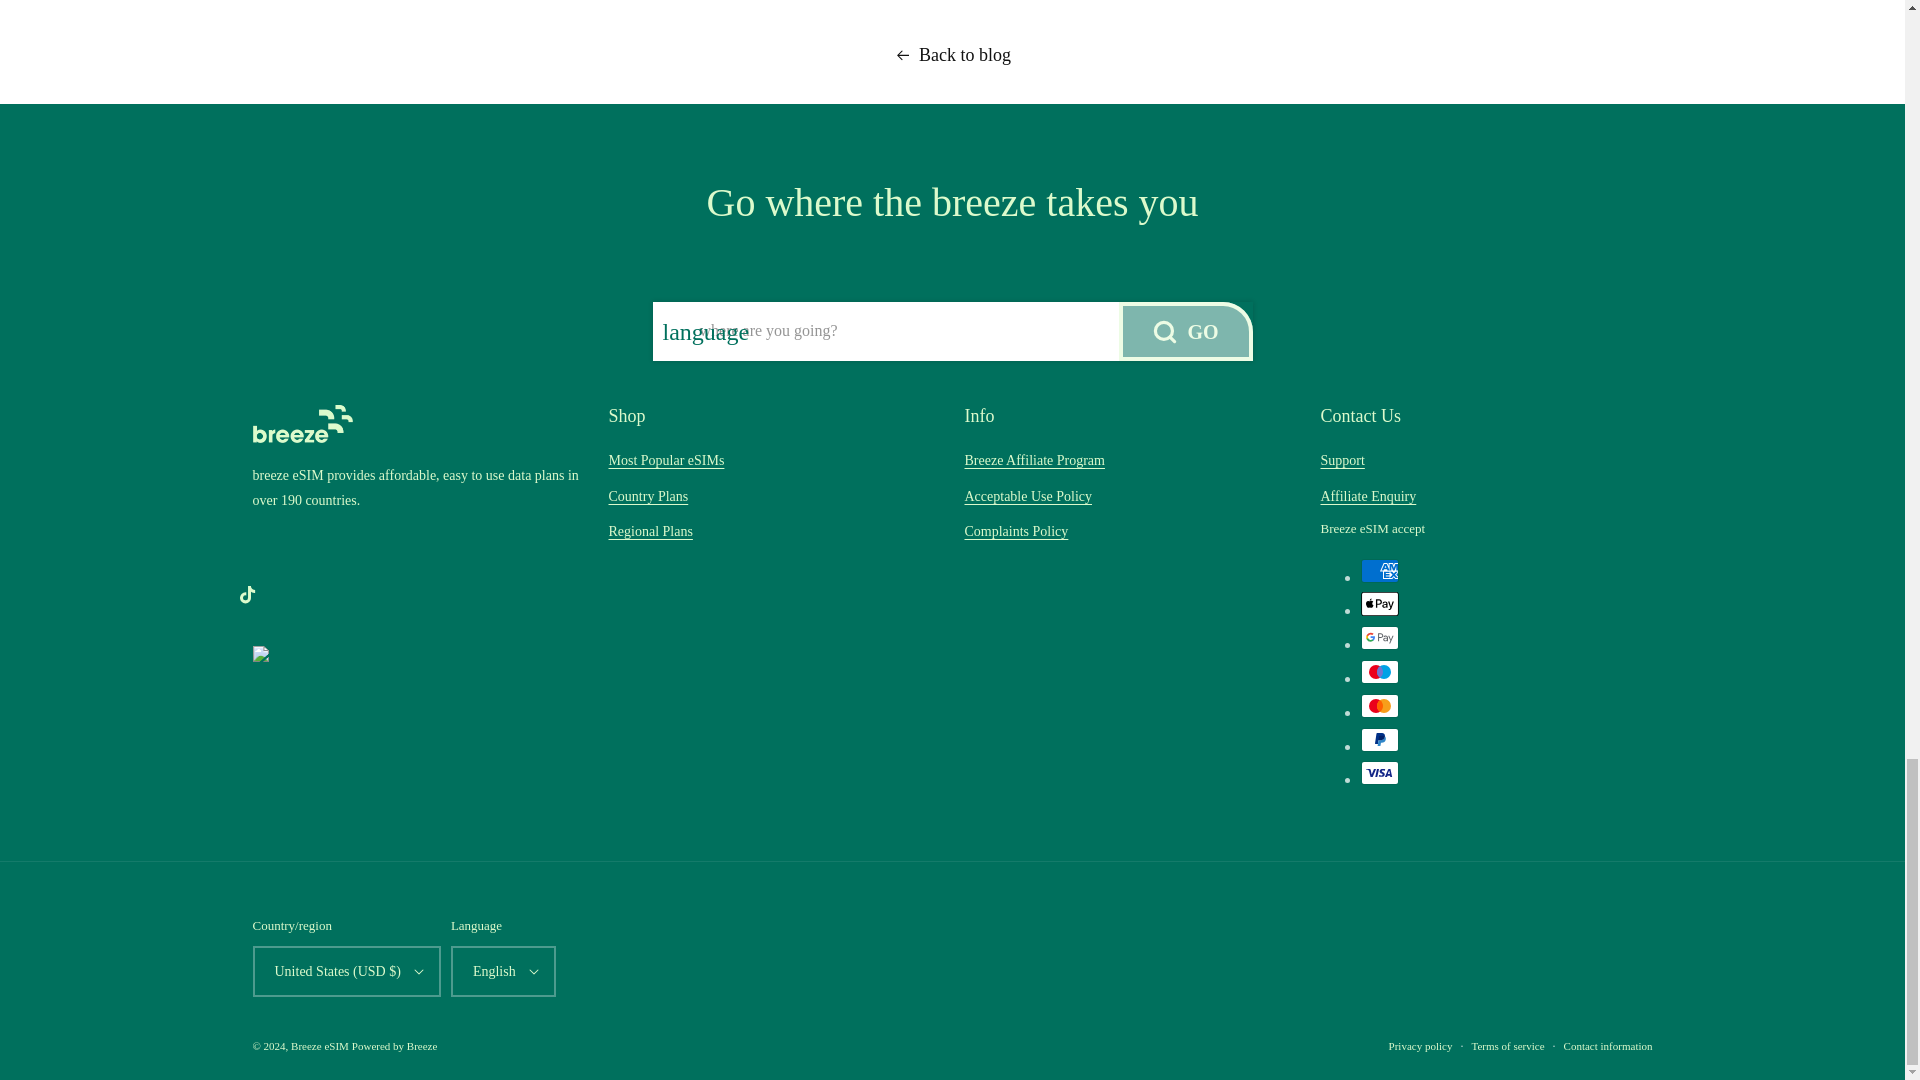 This screenshot has width=1920, height=1080. Describe the element at coordinates (1378, 706) in the screenshot. I see `Mastercard` at that location.